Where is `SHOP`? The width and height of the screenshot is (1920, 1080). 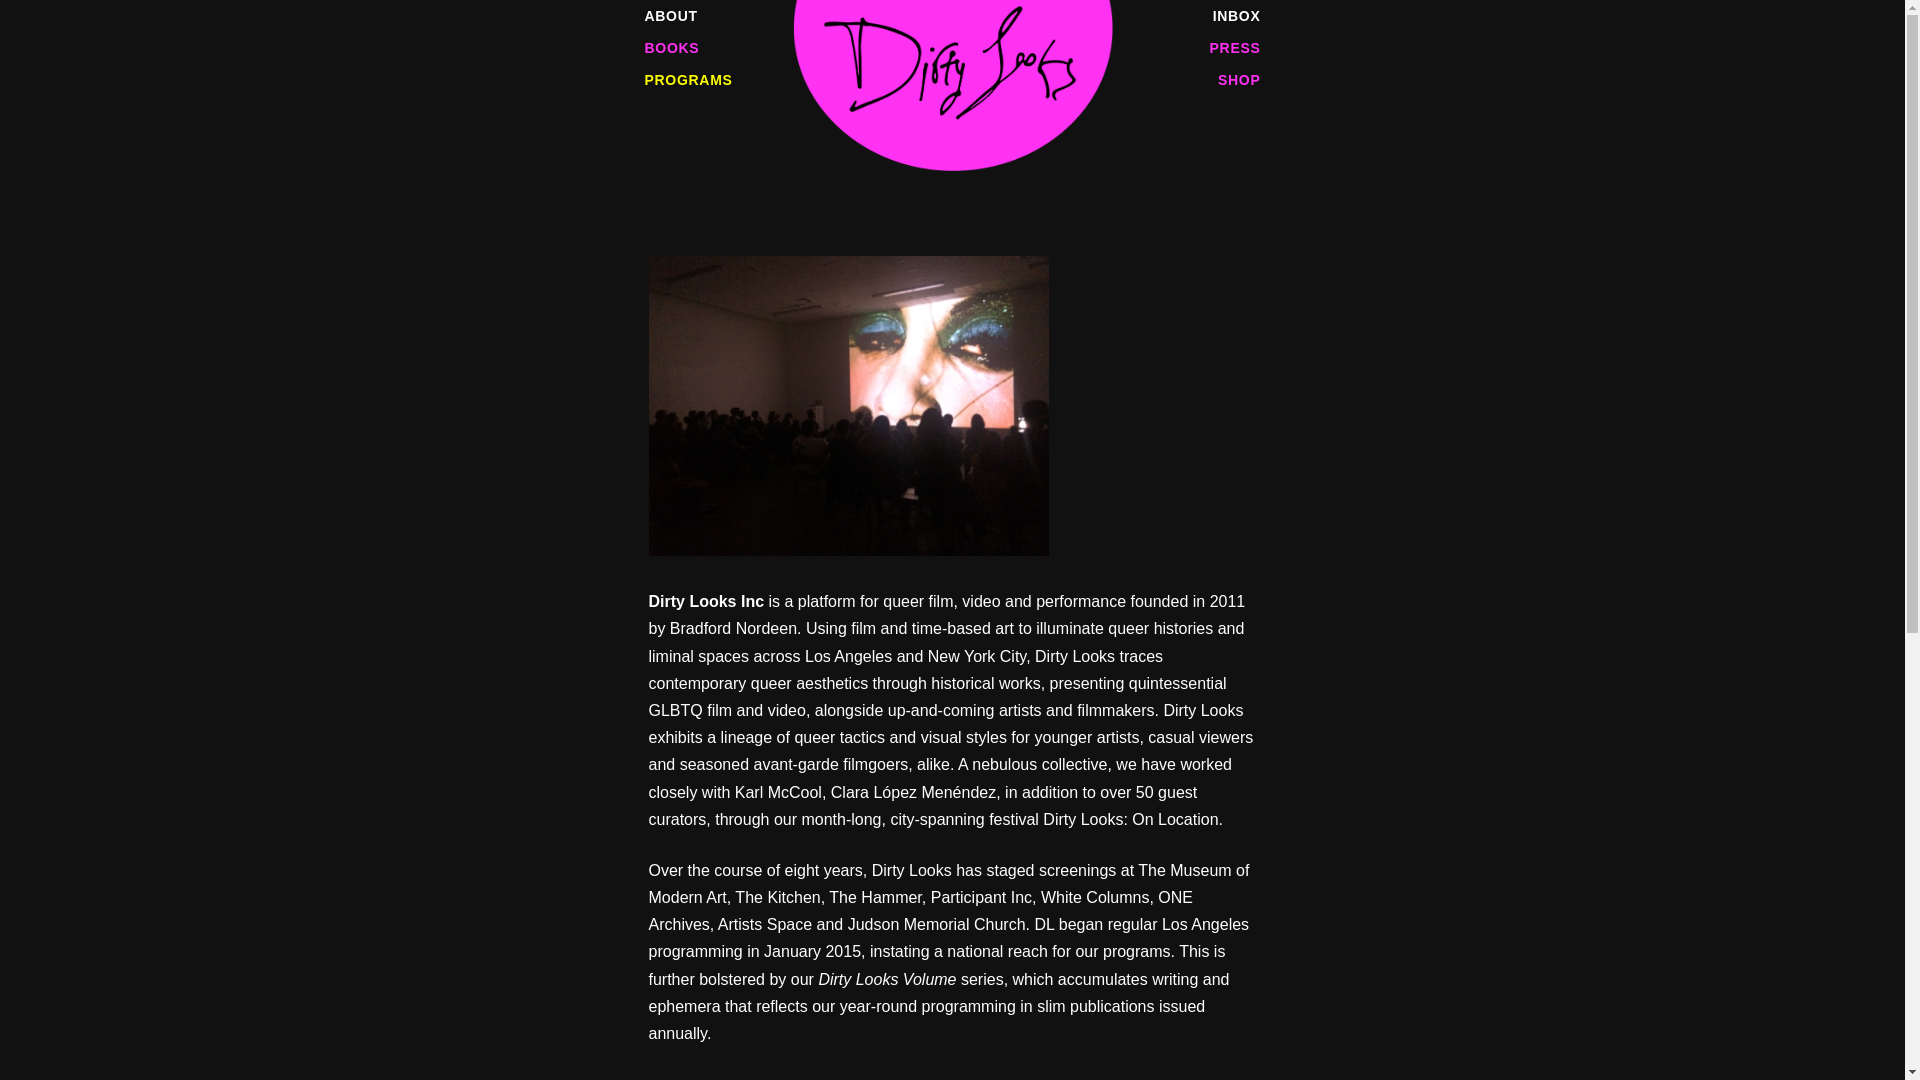 SHOP is located at coordinates (1115, 80).